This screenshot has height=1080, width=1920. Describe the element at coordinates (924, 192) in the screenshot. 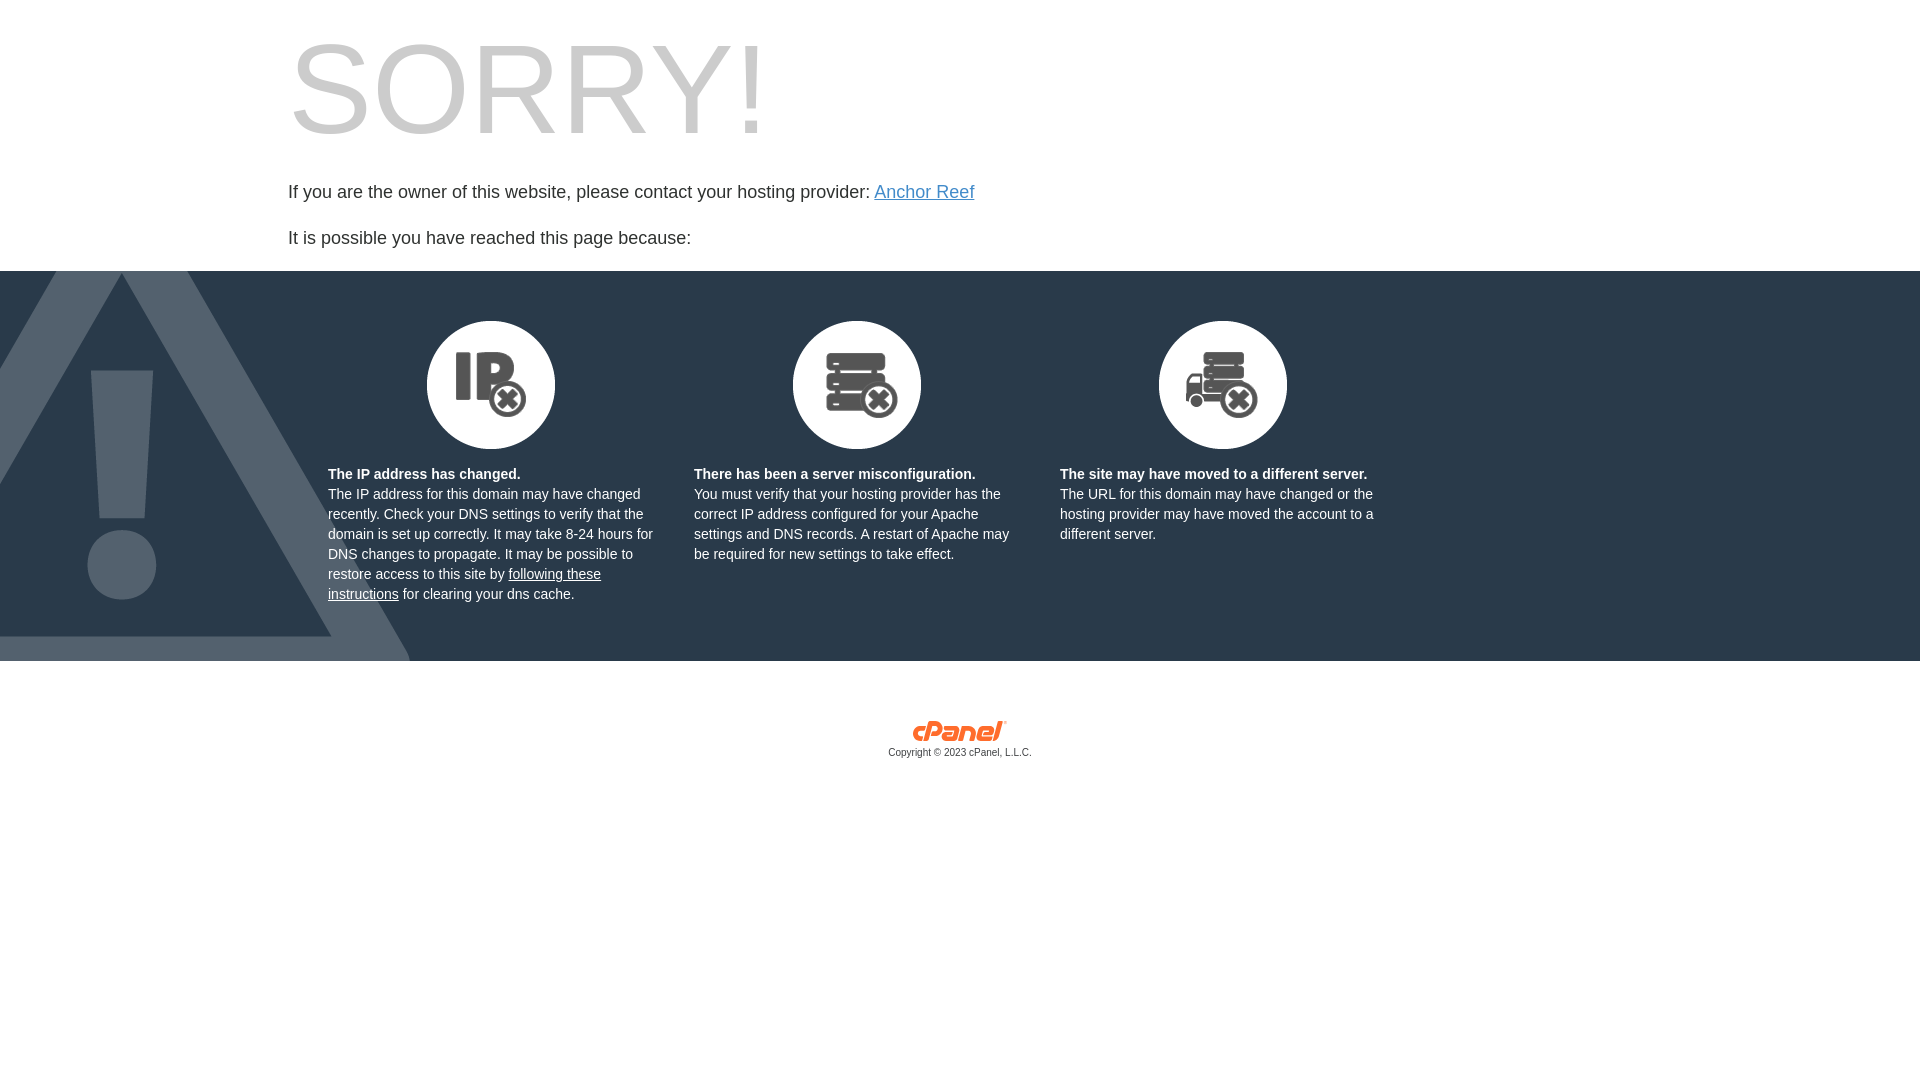

I see `Anchor Reef` at that location.